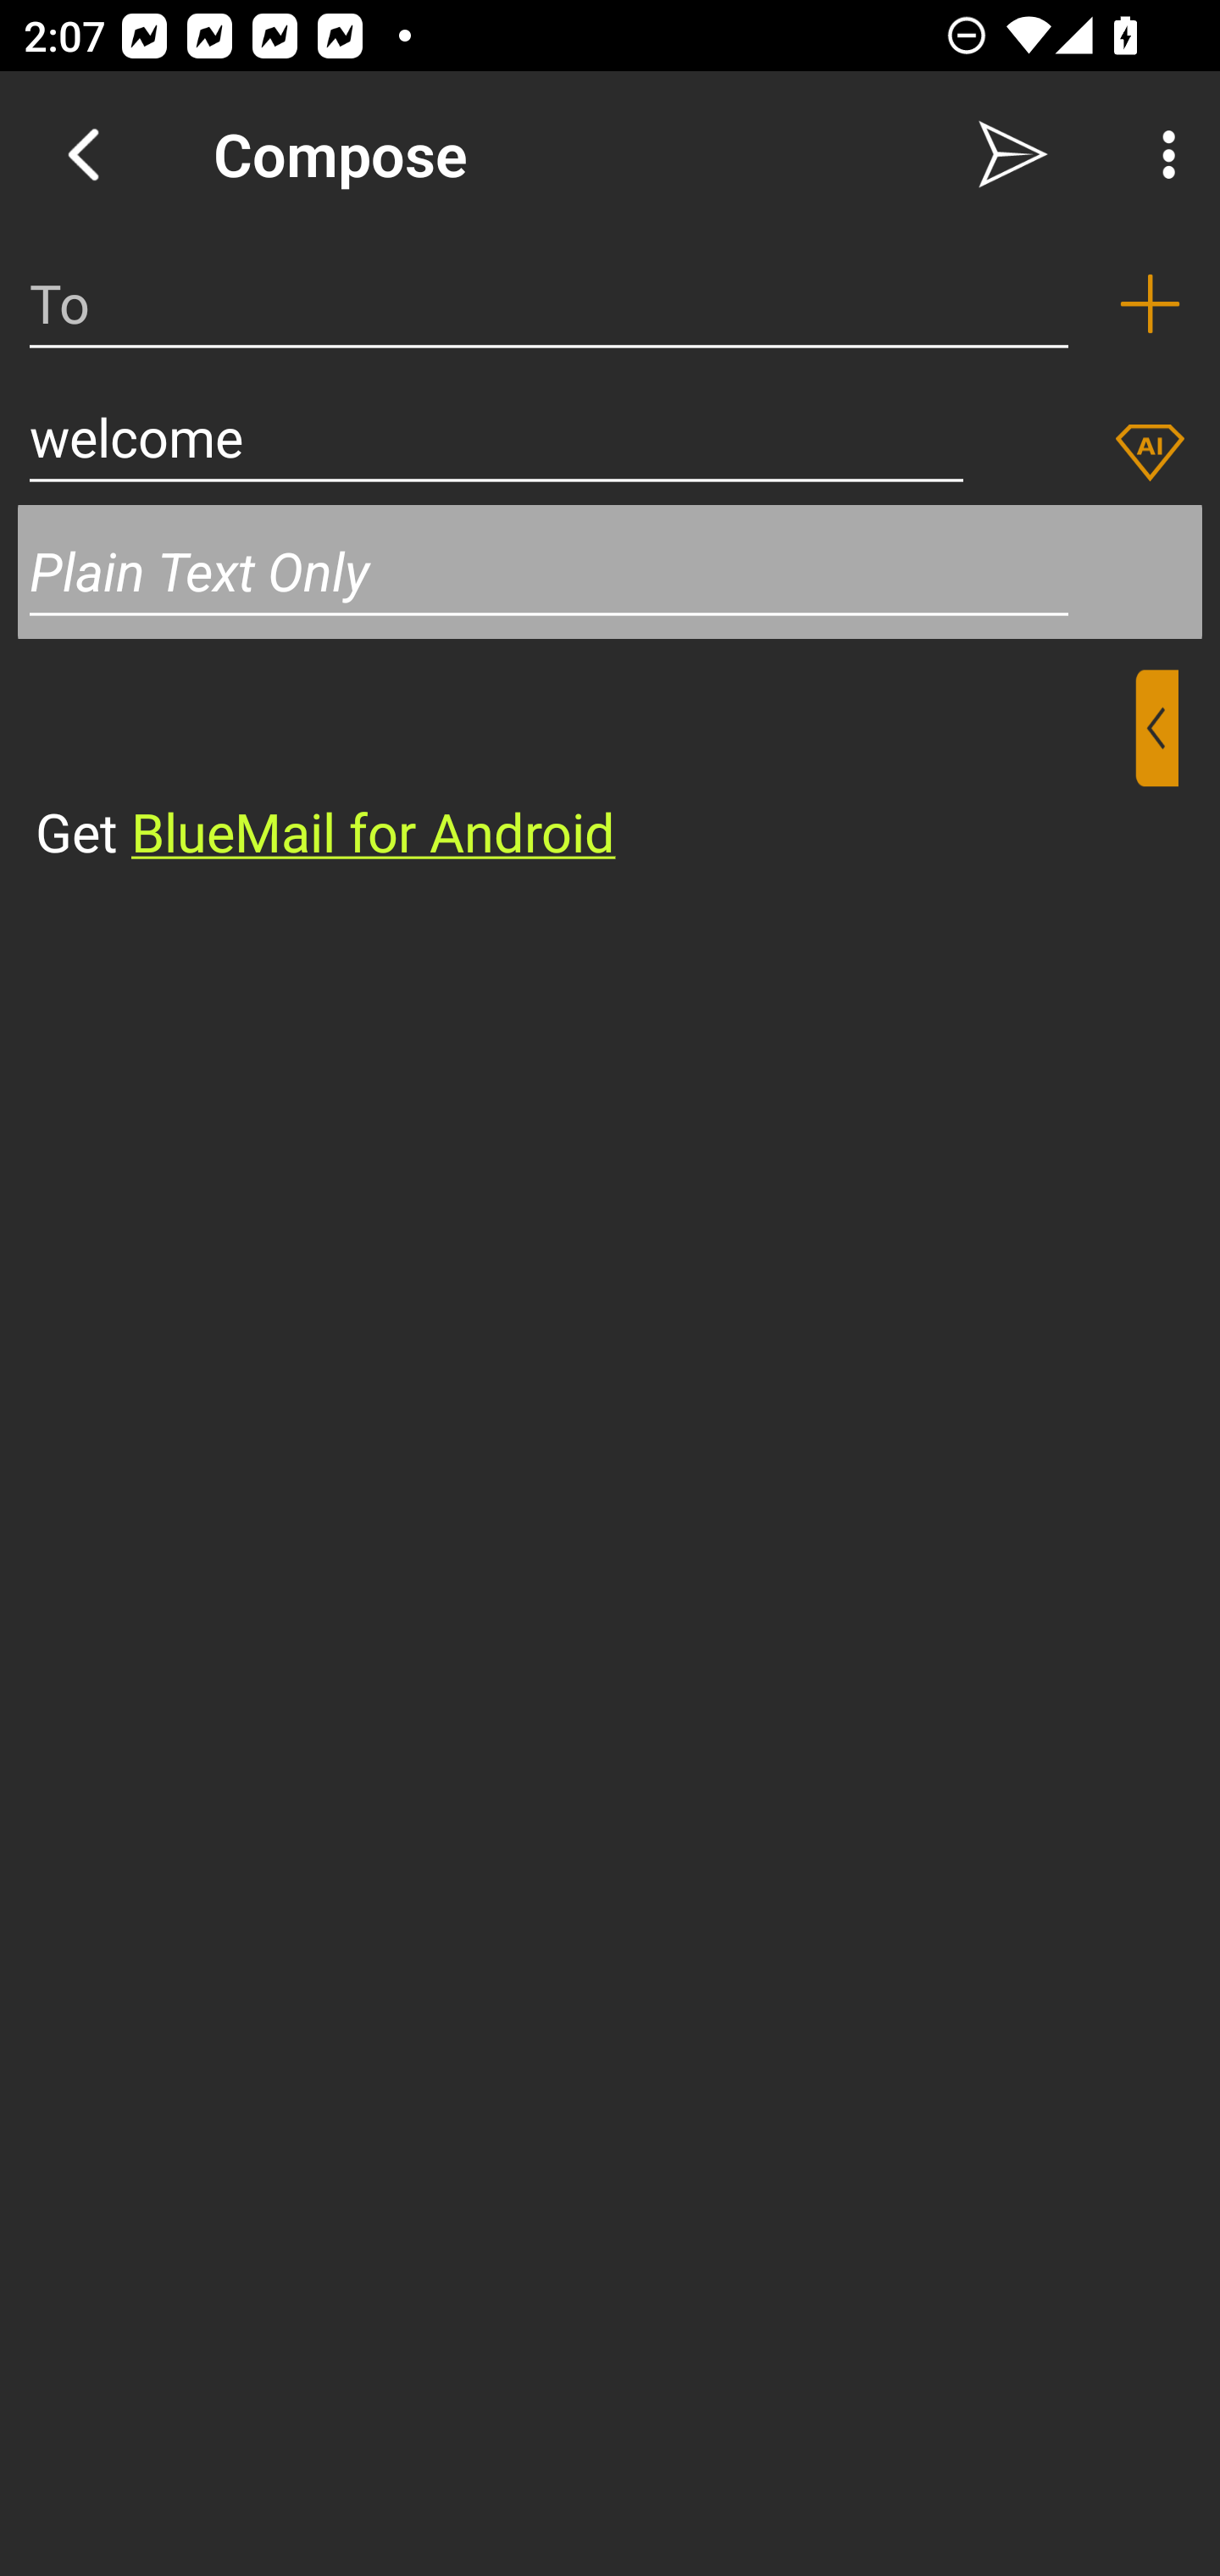 This screenshot has height=2576, width=1220. I want to click on 

⁣Get BlueMail for Android ​, so click(584, 769).